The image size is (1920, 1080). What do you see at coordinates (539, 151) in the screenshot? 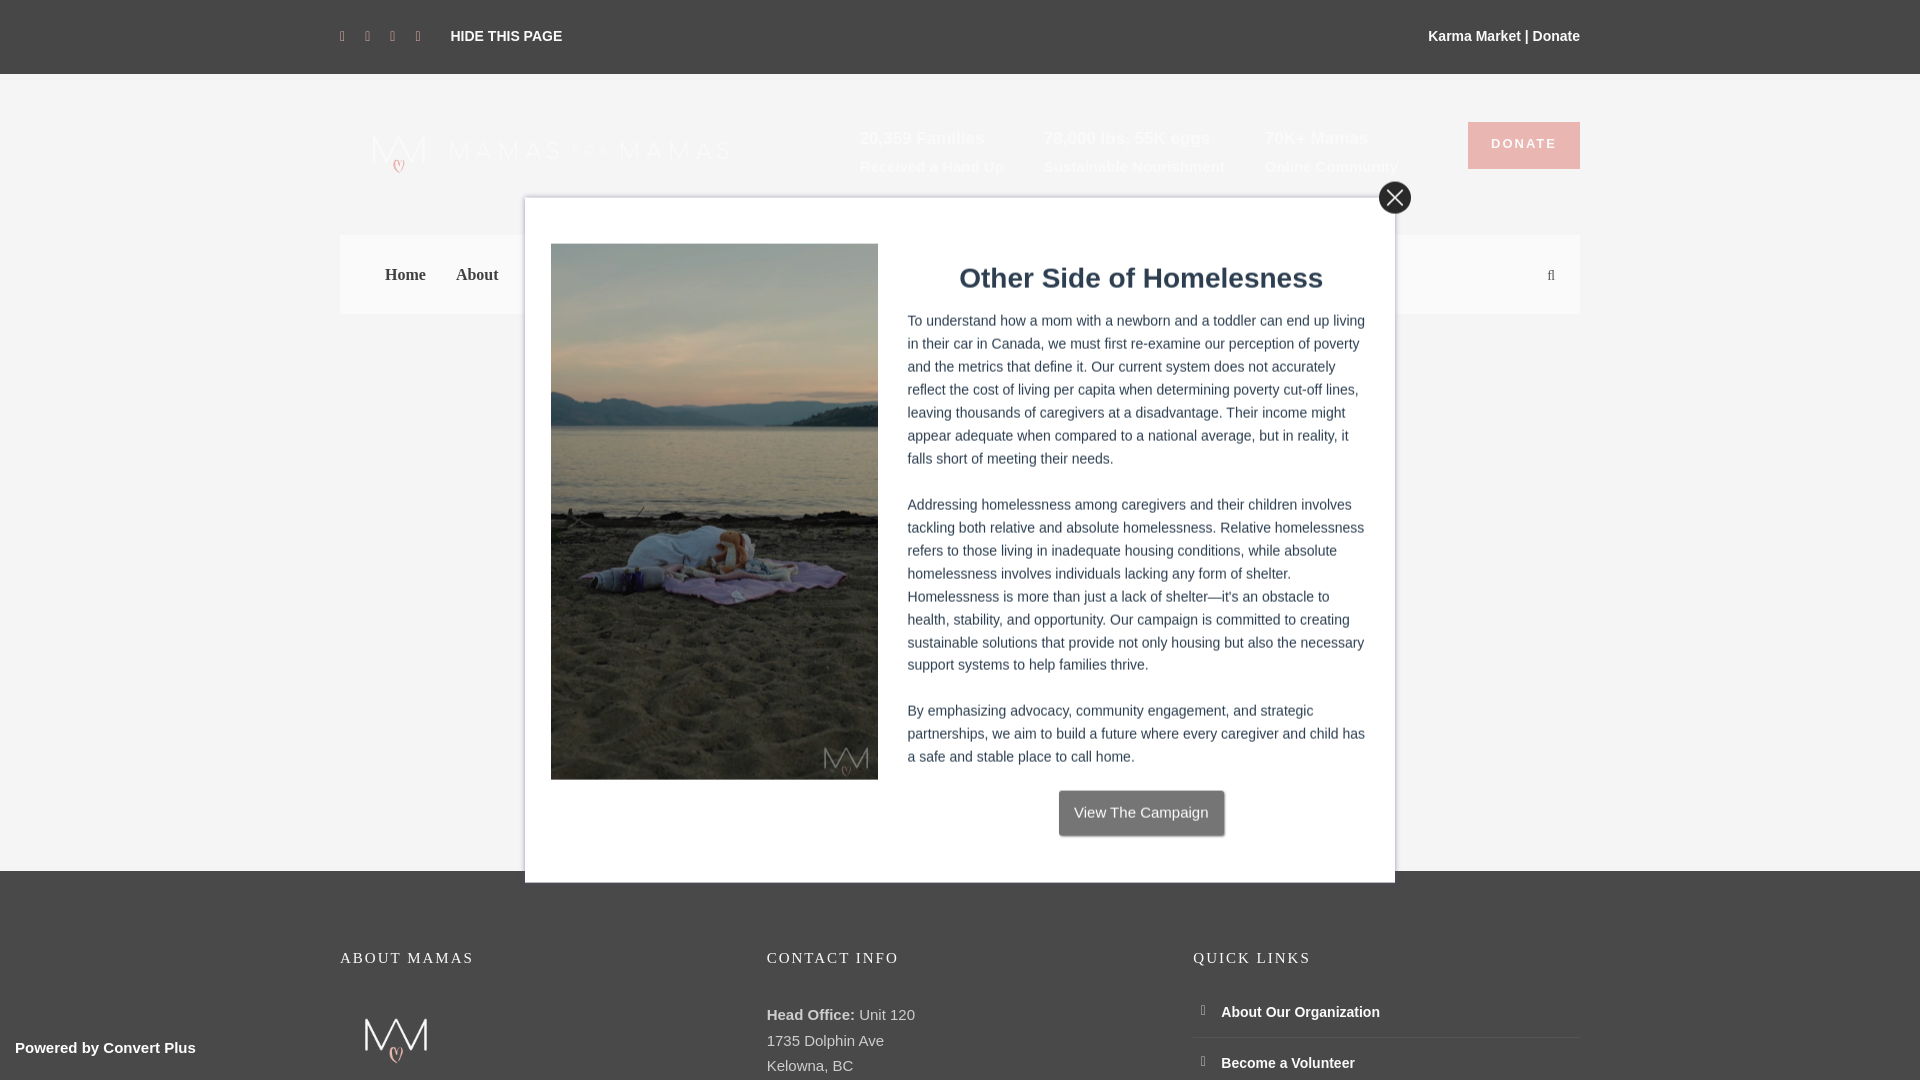
I see `Mamas Logo-White-03` at bounding box center [539, 151].